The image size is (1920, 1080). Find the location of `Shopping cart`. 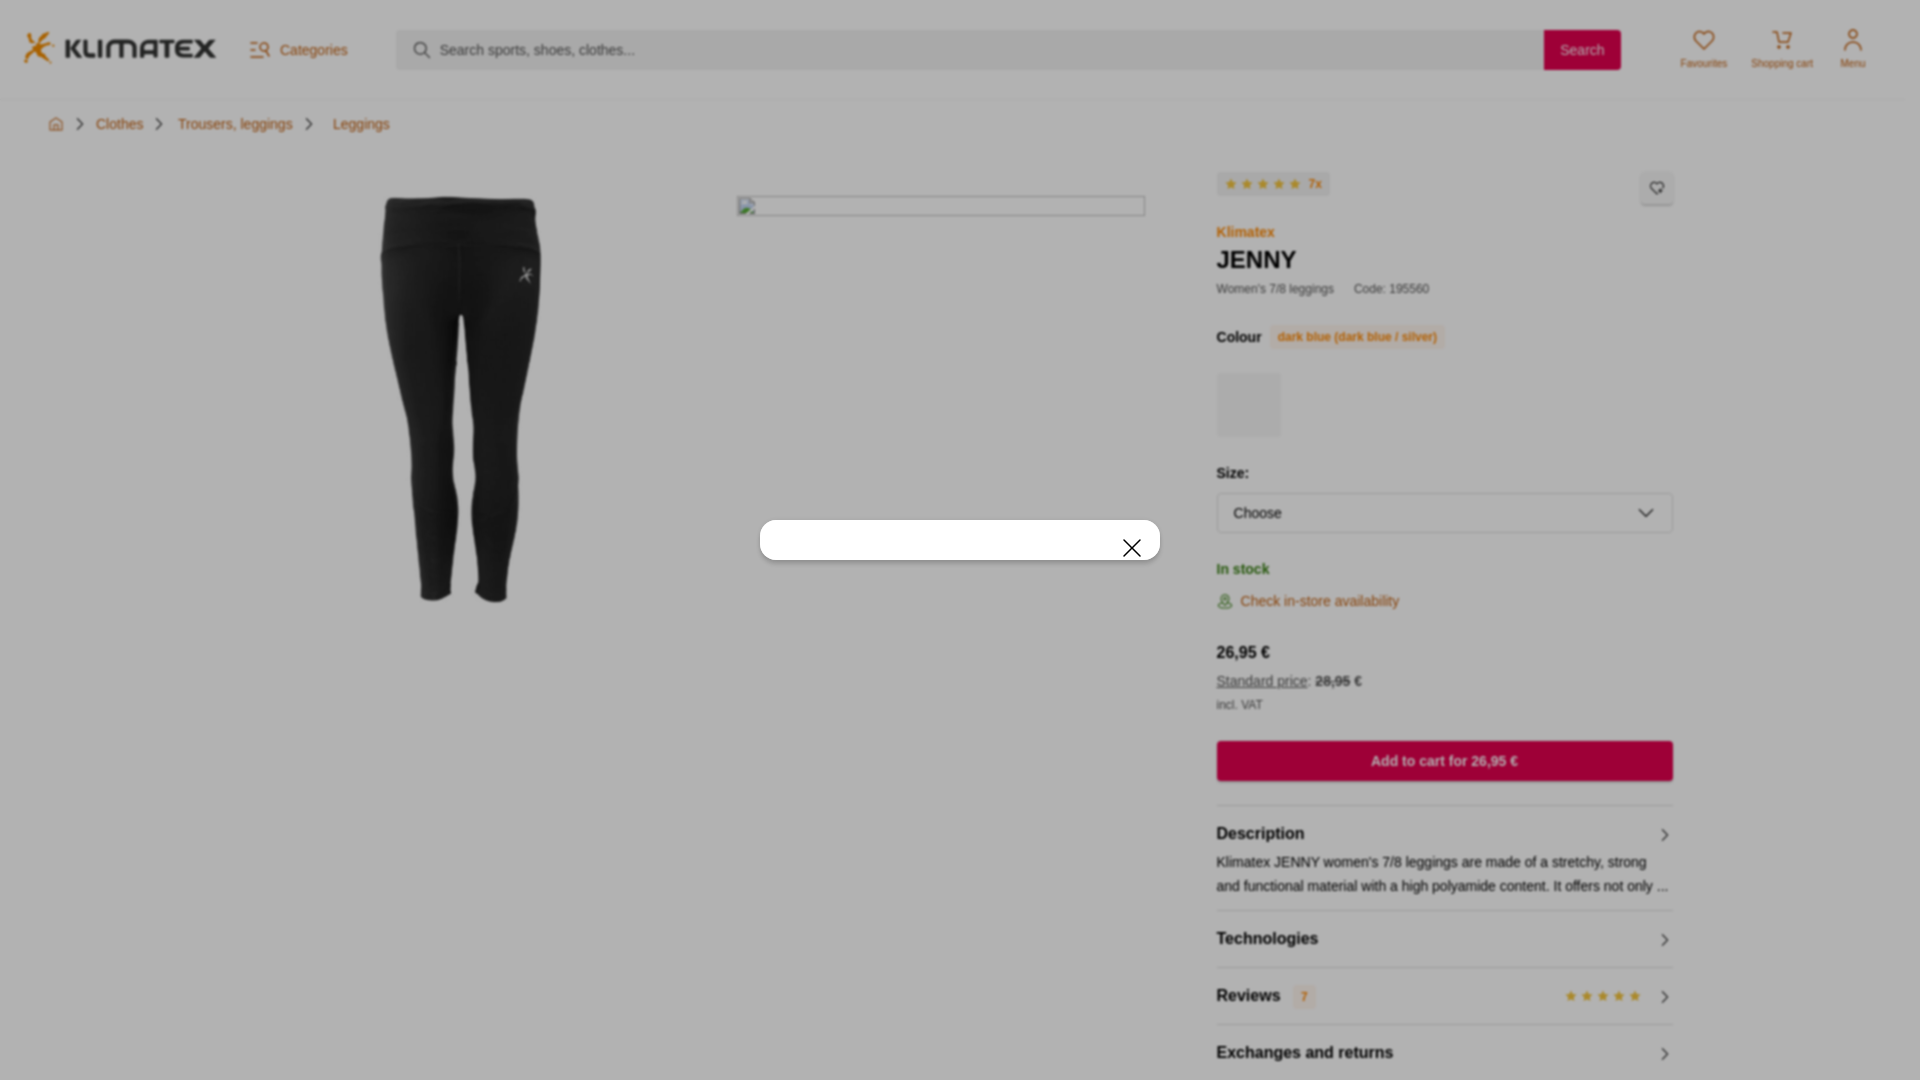

Shopping cart is located at coordinates (360, 123).